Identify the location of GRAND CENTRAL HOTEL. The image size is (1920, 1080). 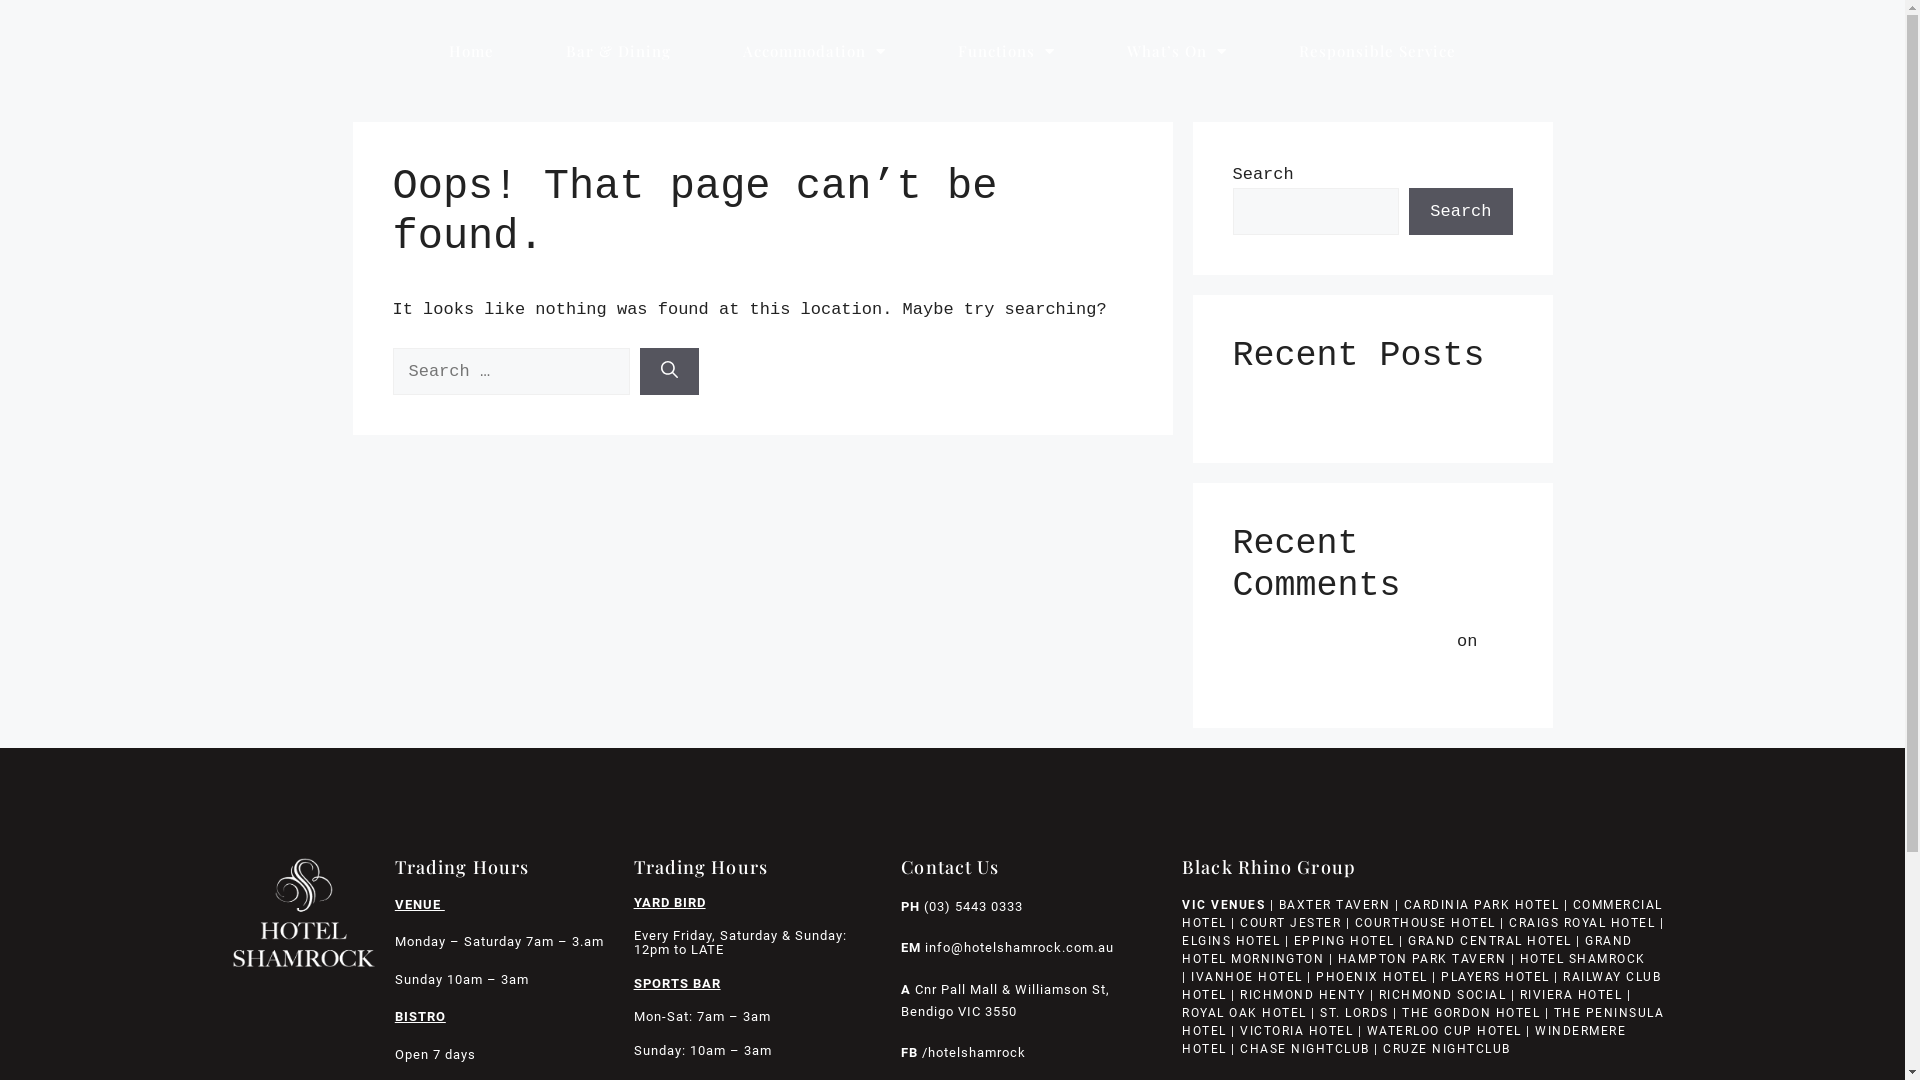
(1490, 941).